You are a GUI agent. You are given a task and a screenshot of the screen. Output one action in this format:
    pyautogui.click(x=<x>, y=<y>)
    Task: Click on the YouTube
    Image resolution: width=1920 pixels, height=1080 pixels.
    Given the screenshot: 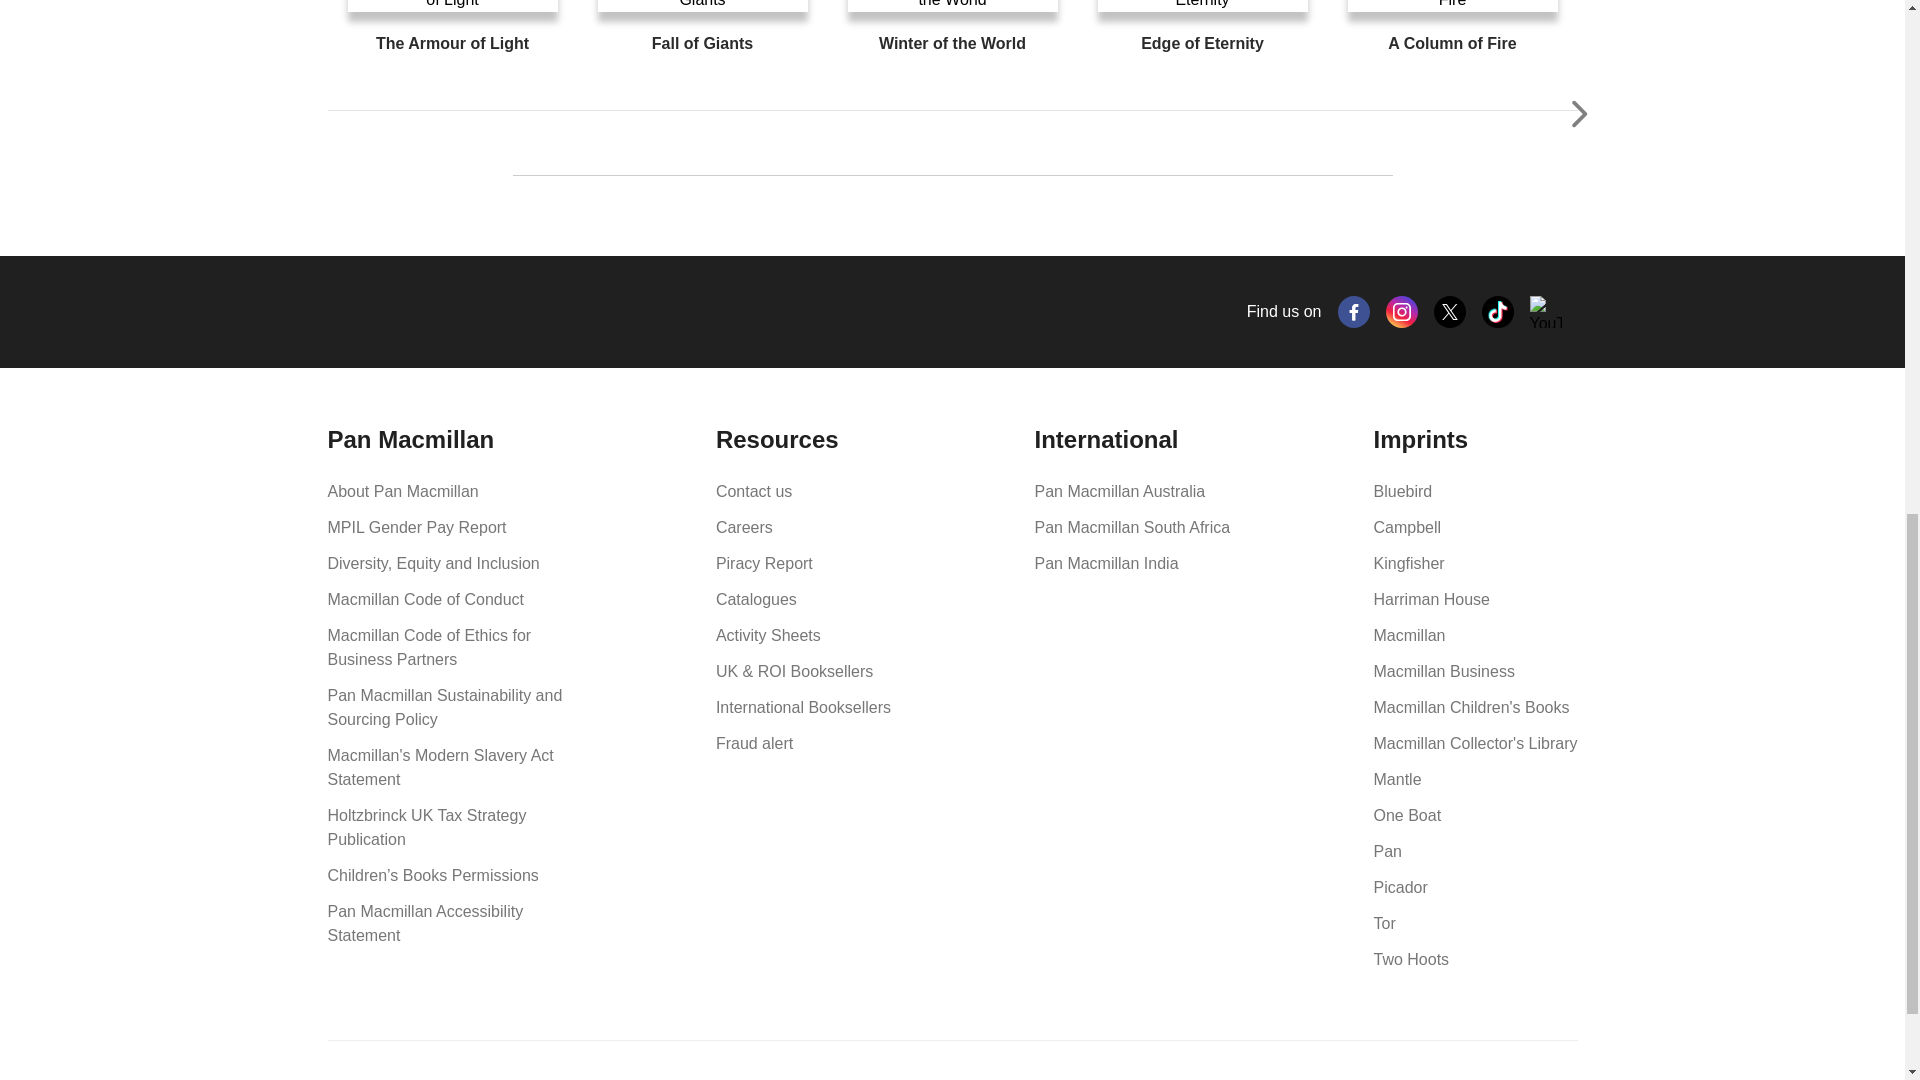 What is the action you would take?
    pyautogui.click(x=1546, y=312)
    